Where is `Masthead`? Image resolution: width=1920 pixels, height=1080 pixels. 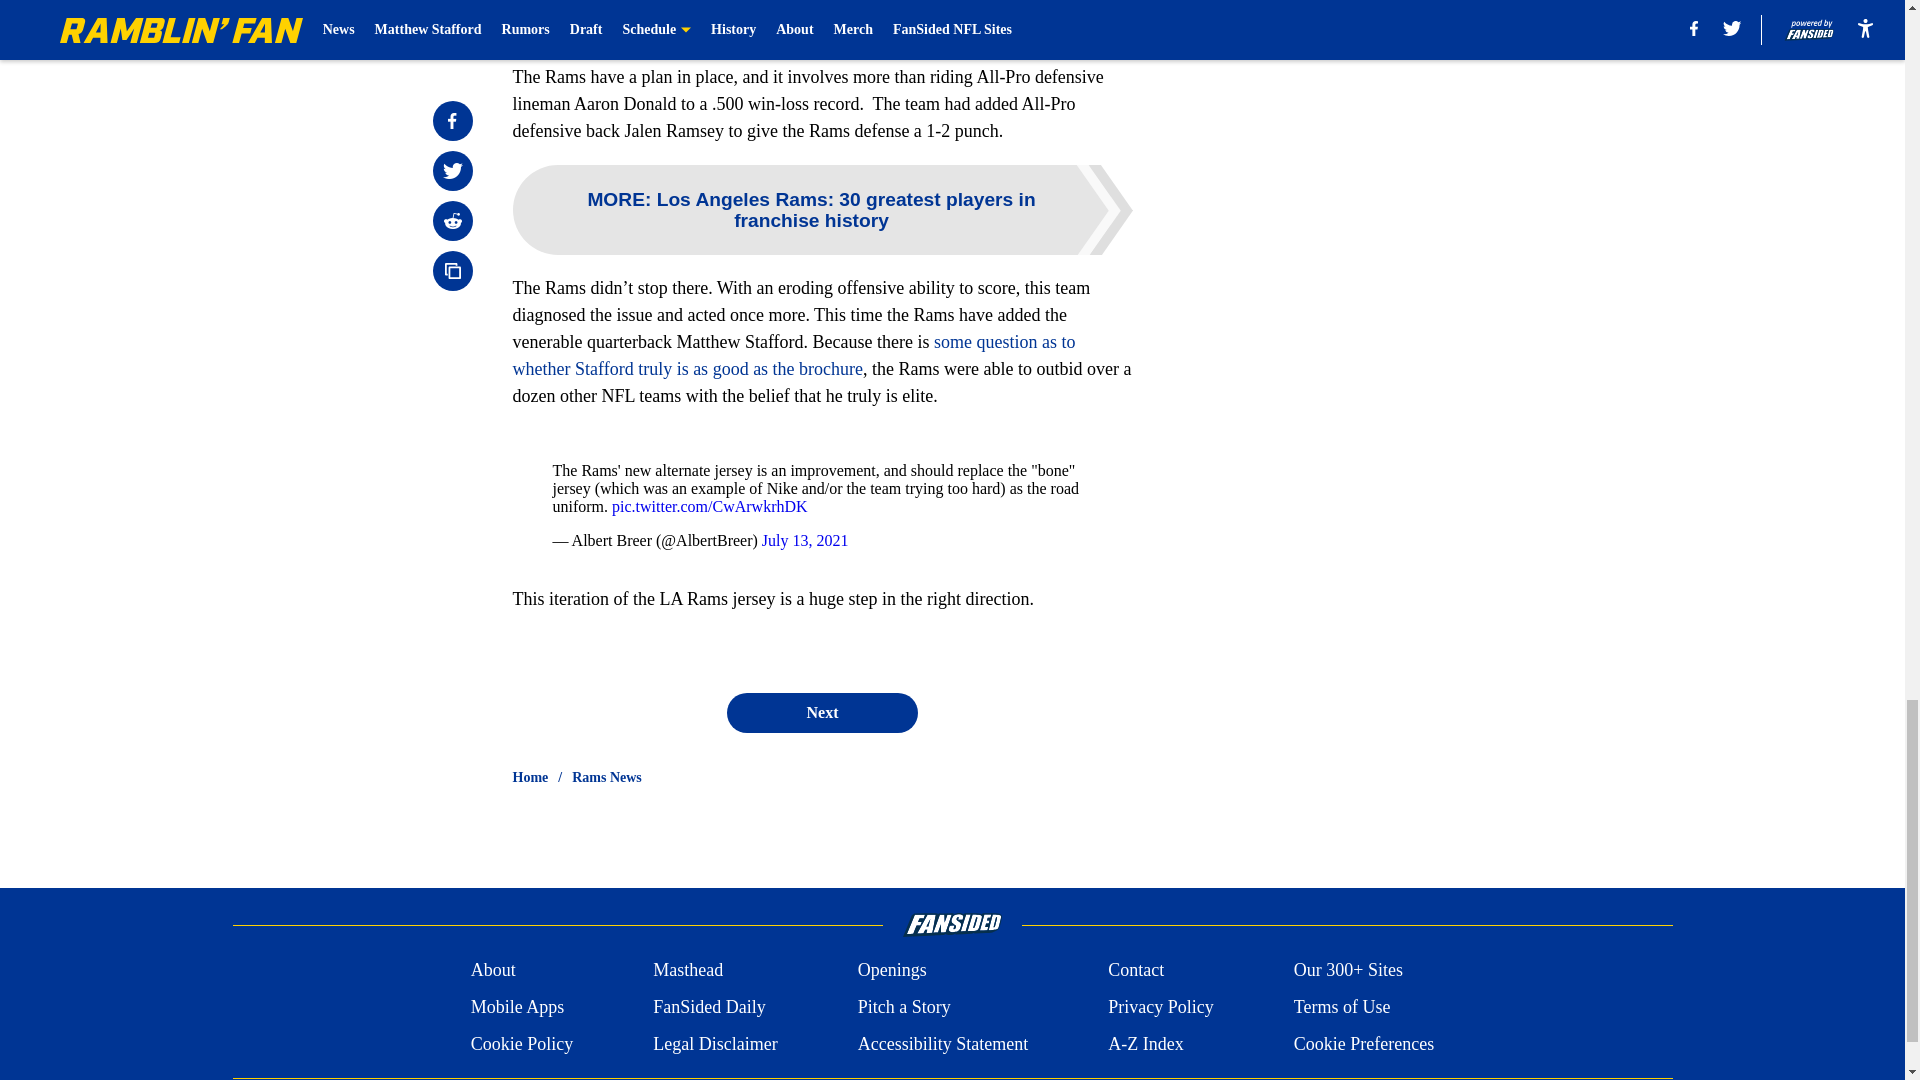
Masthead is located at coordinates (688, 970).